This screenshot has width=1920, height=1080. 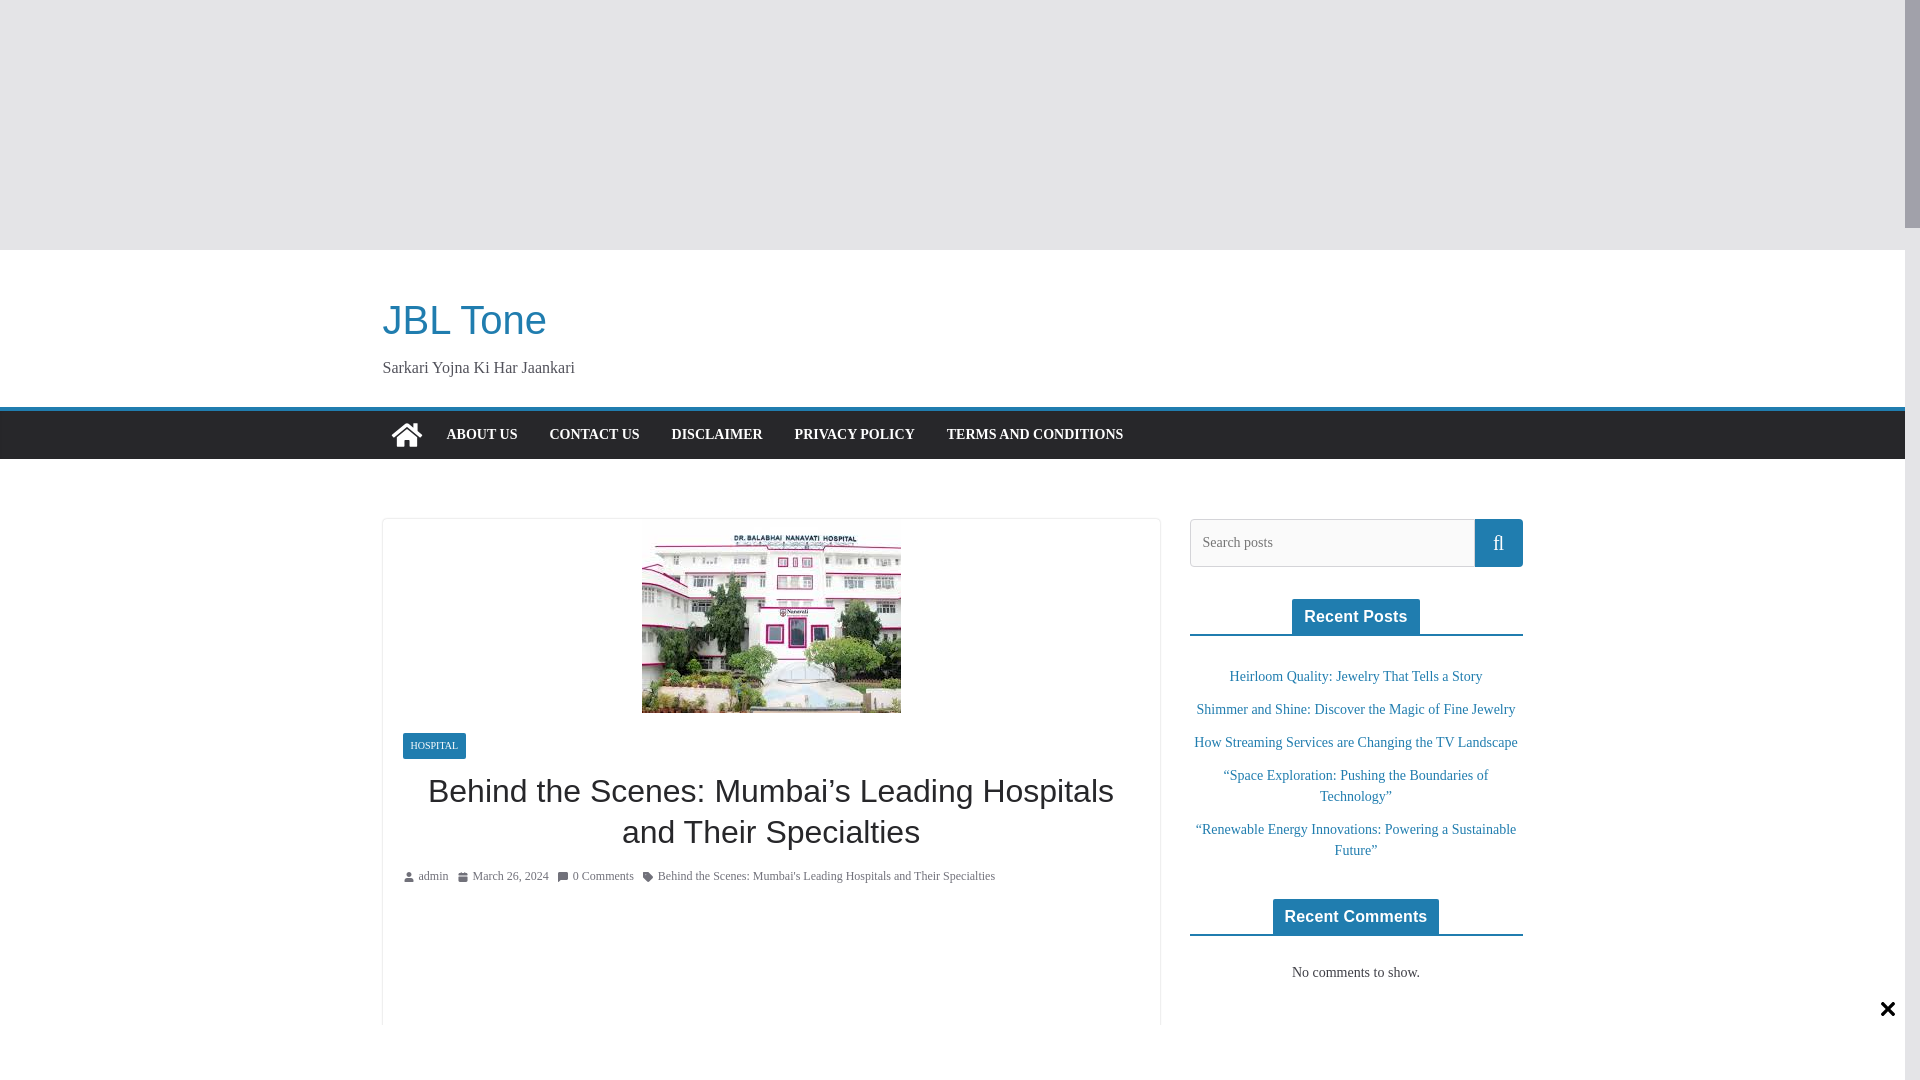 What do you see at coordinates (434, 746) in the screenshot?
I see `HOSPITAL` at bounding box center [434, 746].